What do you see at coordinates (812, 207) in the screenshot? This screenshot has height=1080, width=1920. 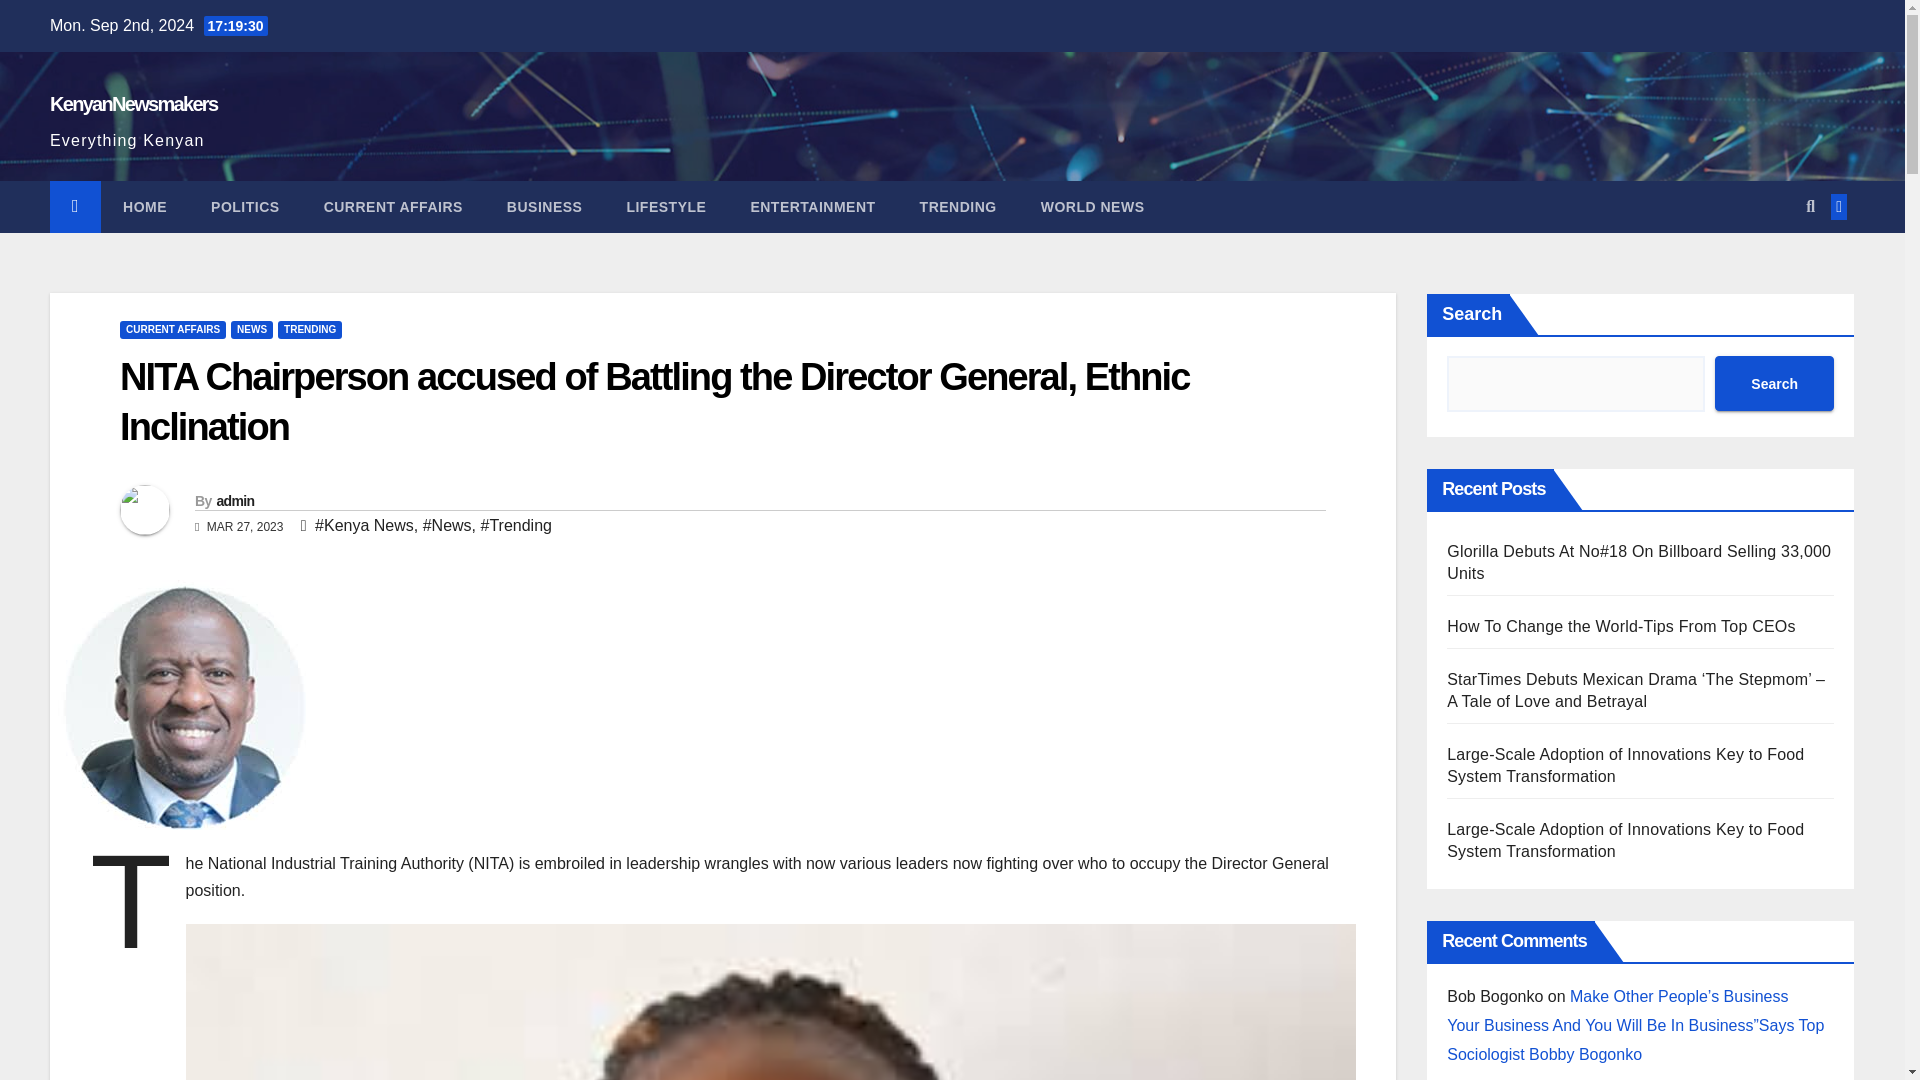 I see `ENTERTAINMENT` at bounding box center [812, 207].